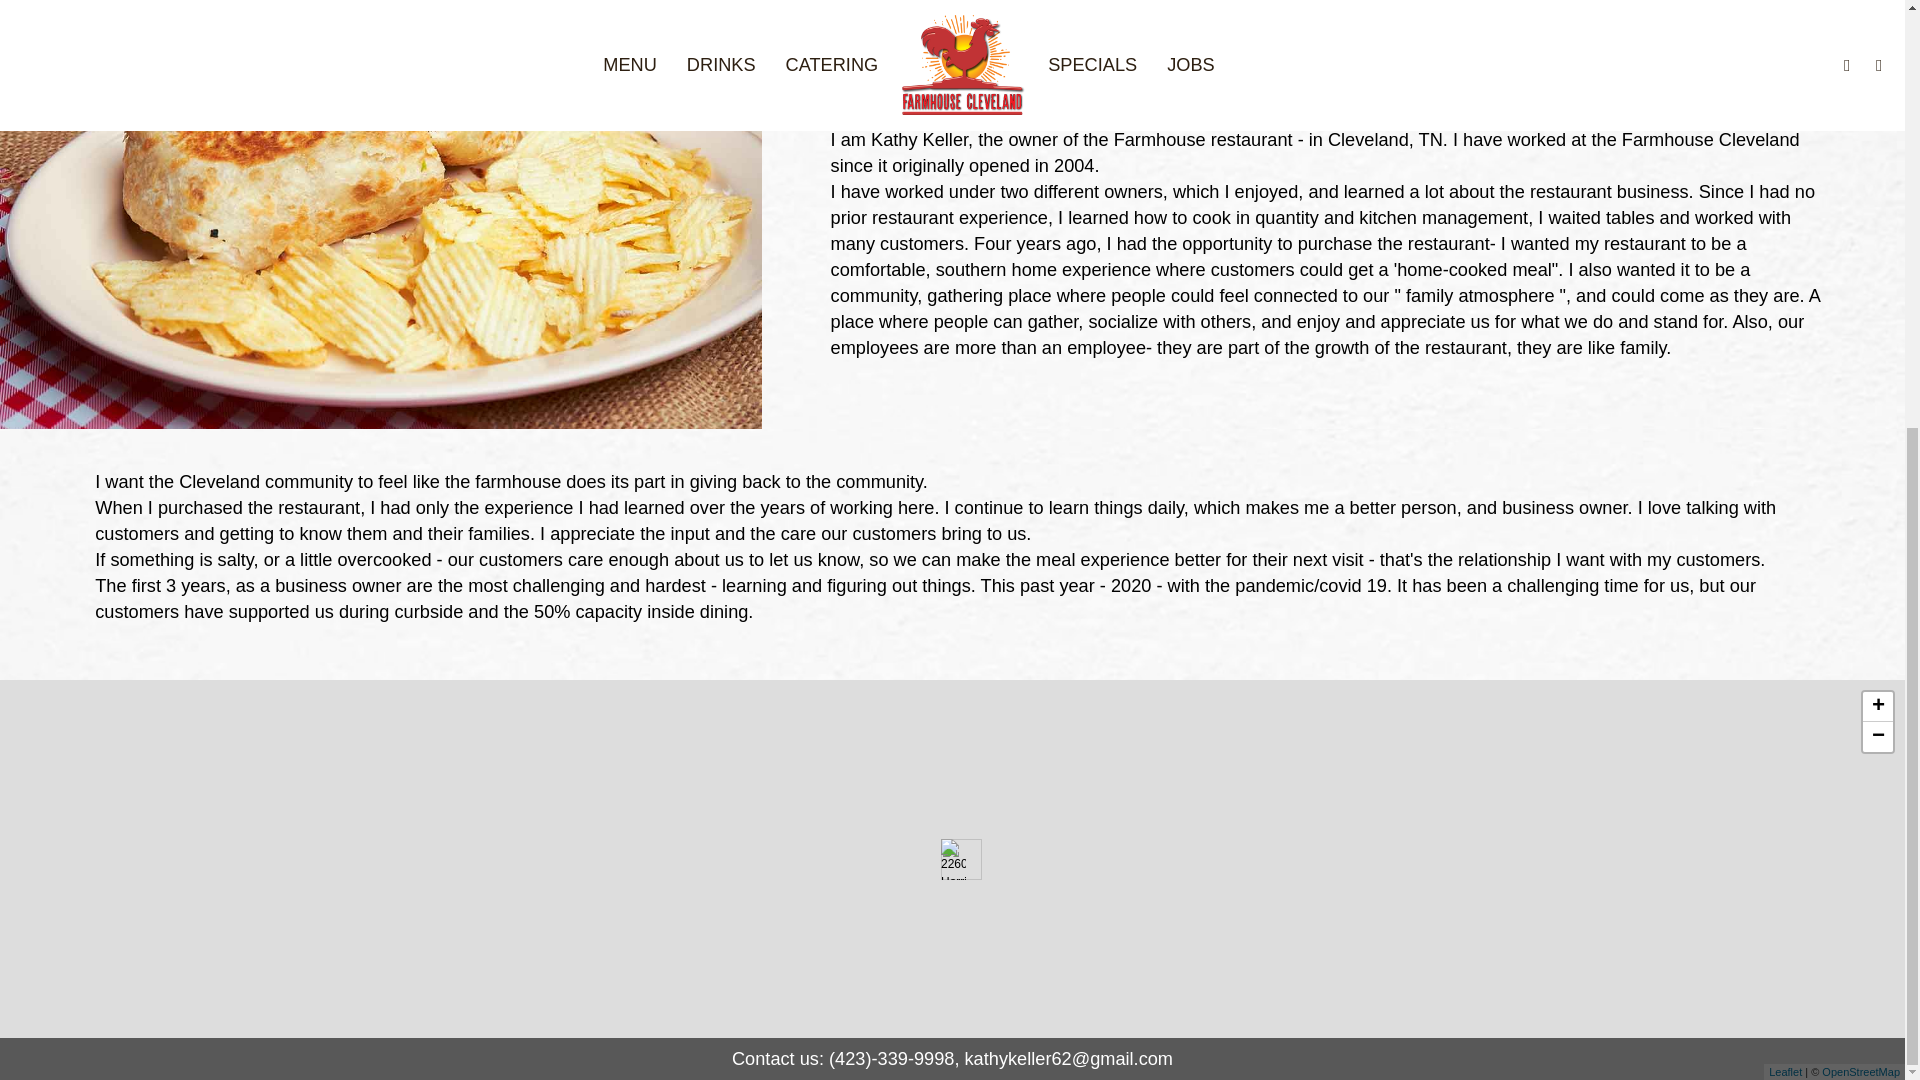  I want to click on Leaflet, so click(1785, 1071).